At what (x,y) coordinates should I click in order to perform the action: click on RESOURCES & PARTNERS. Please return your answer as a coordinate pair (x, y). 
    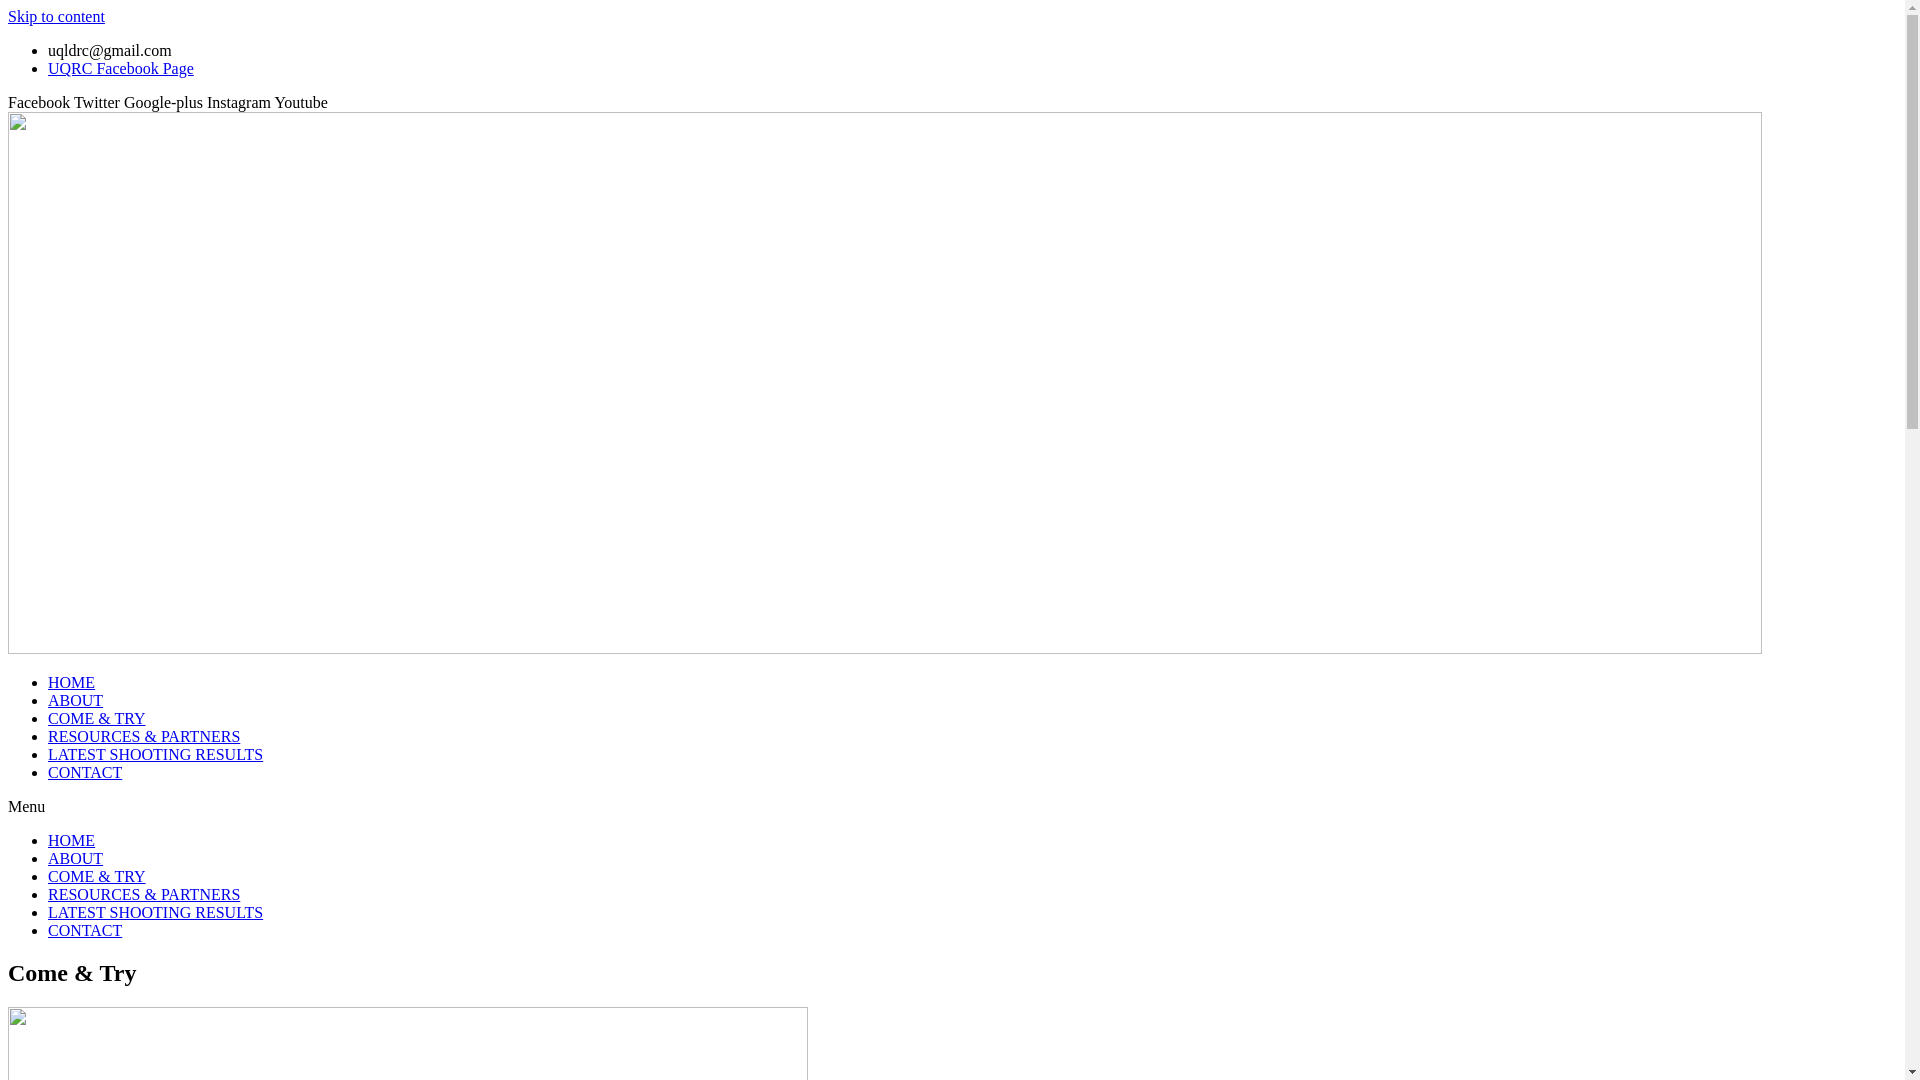
    Looking at the image, I should click on (144, 894).